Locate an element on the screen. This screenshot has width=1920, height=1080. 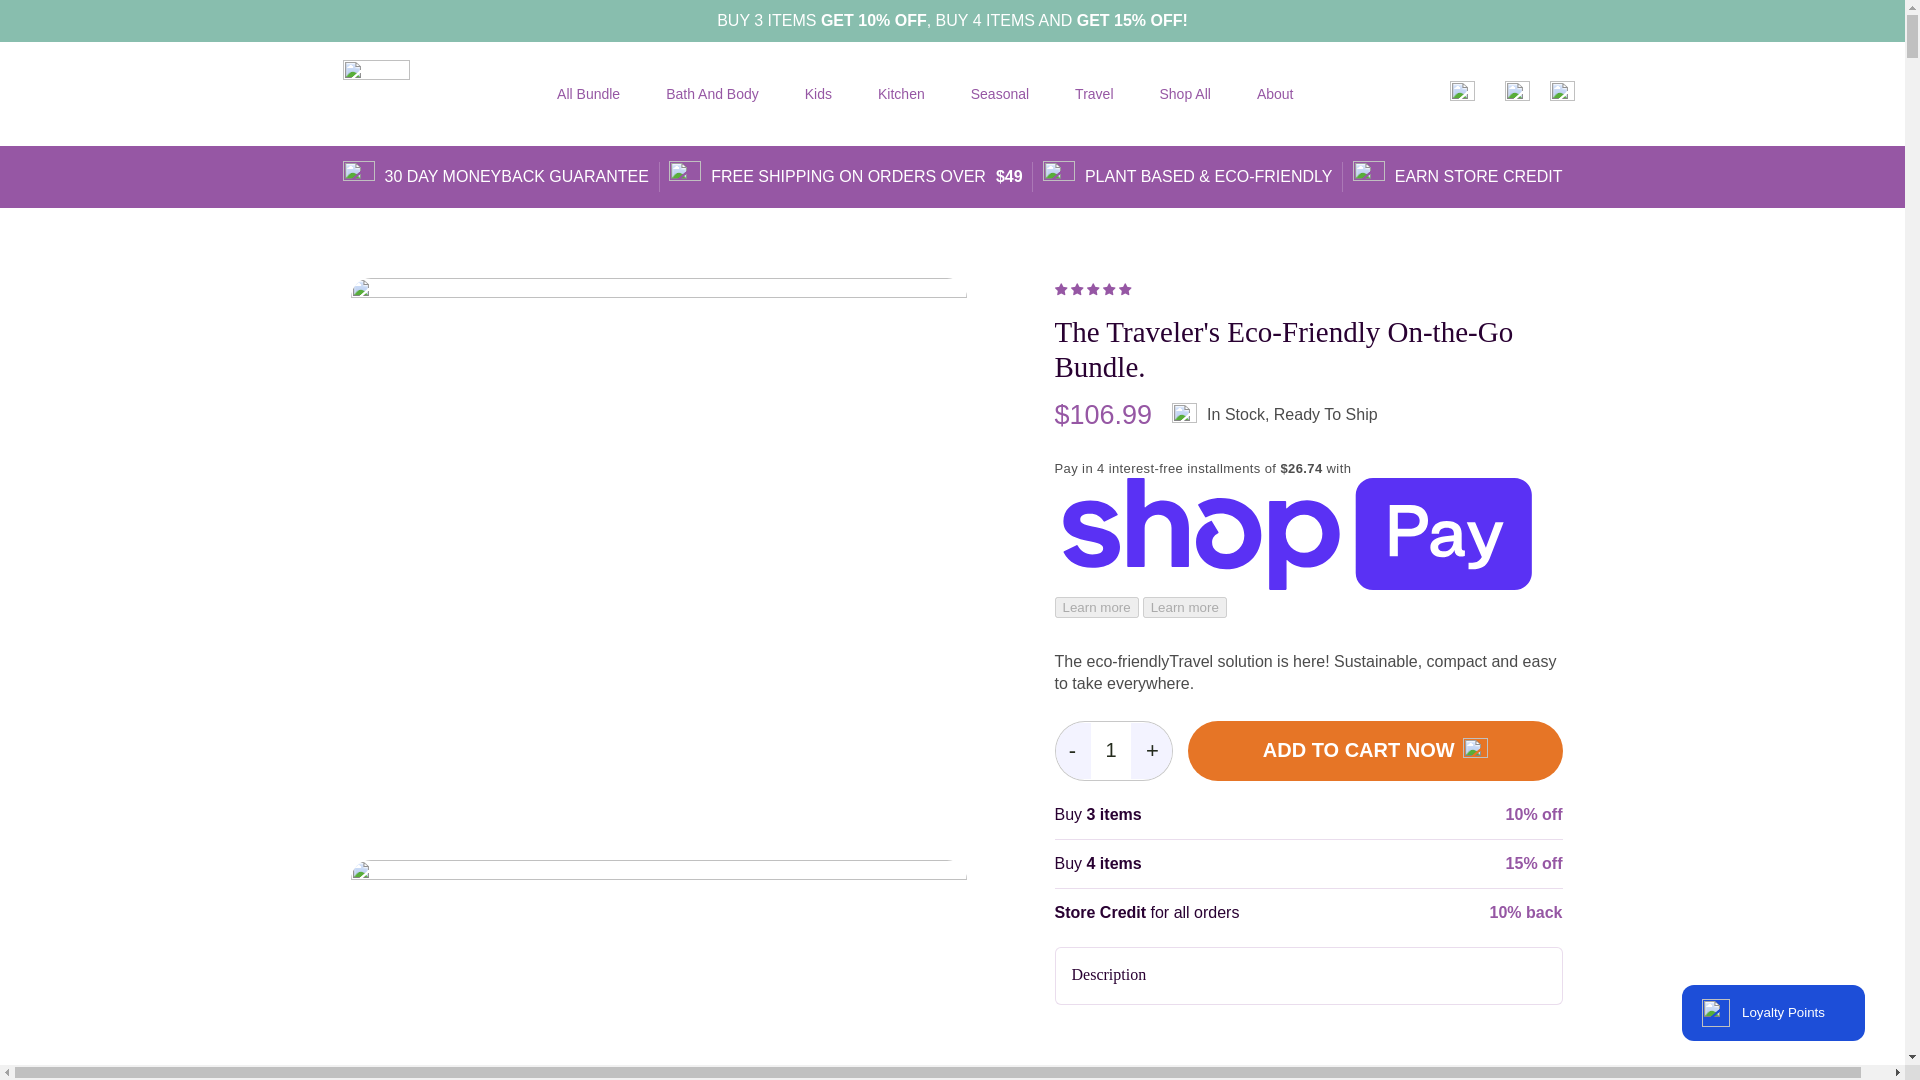
Skip to content is located at coordinates (60, 23).